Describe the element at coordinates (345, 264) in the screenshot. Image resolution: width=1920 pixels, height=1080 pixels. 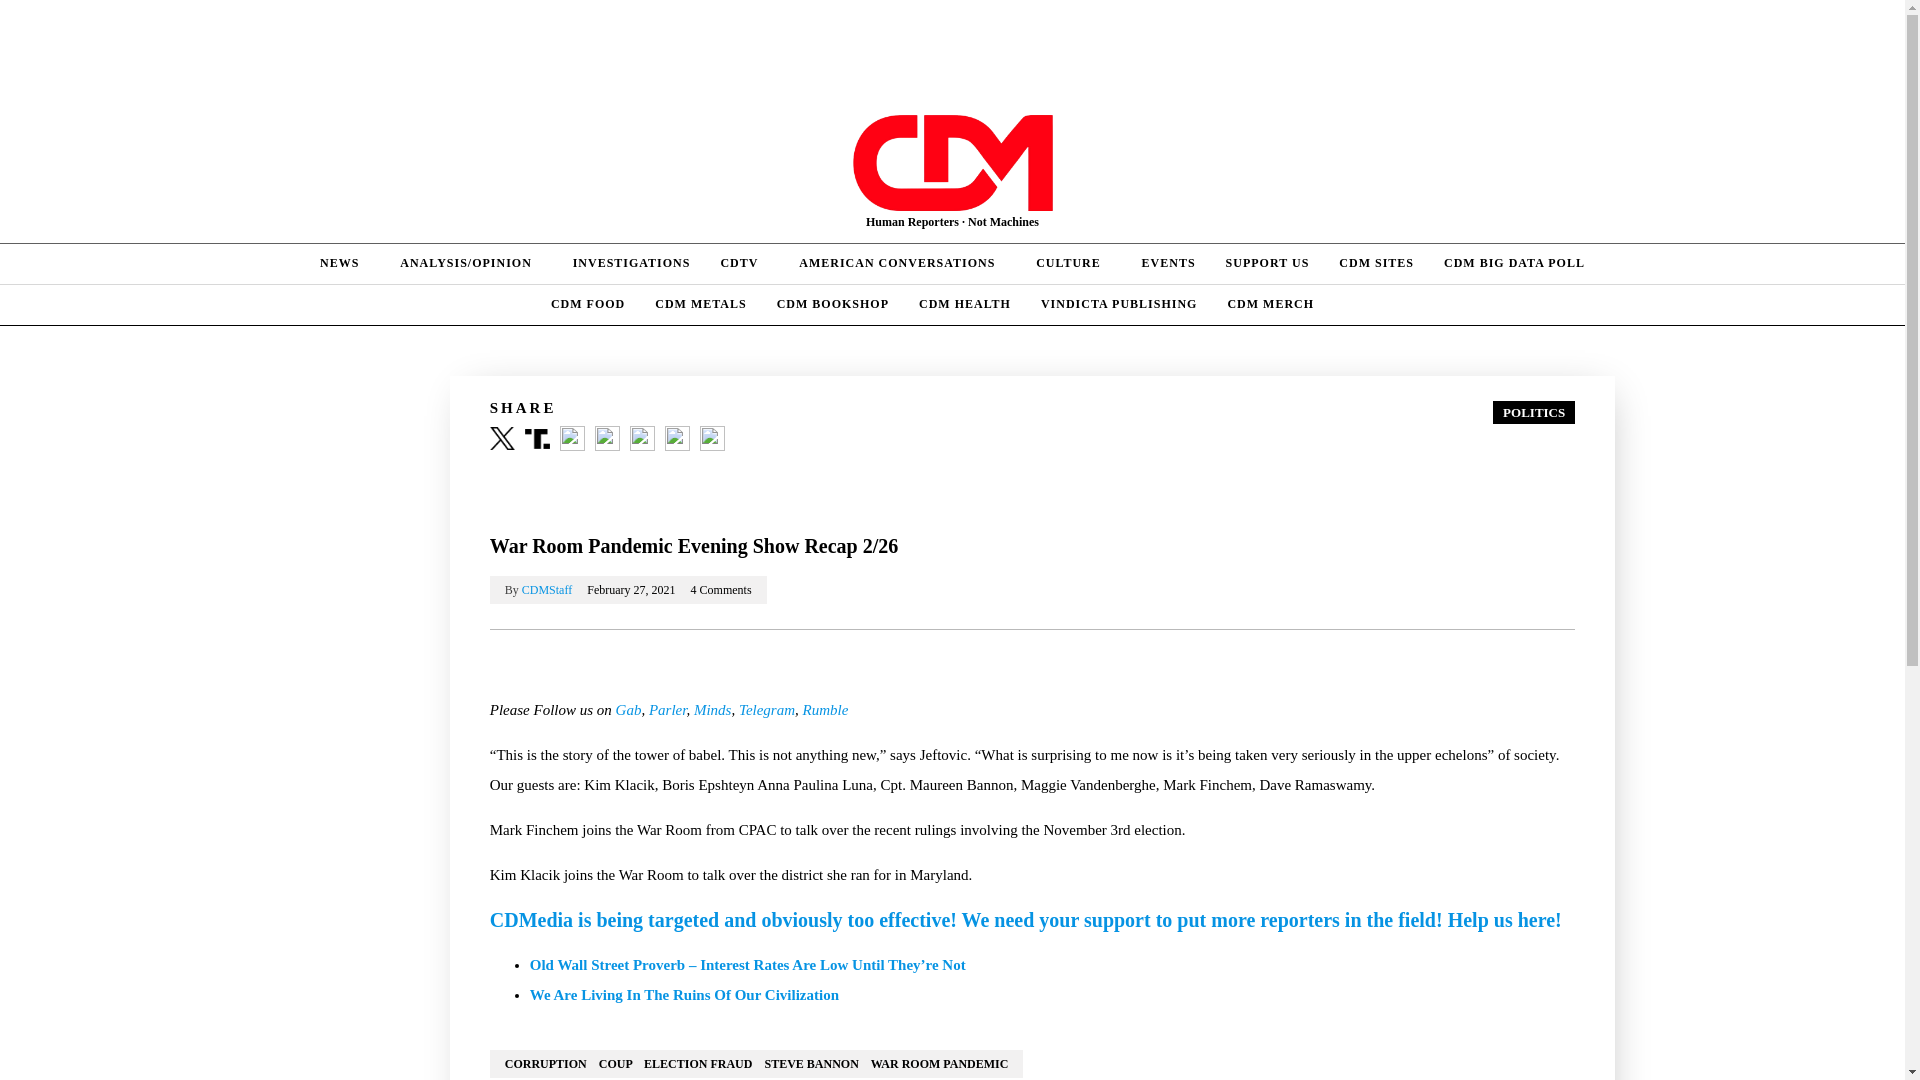
I see `NEWS` at that location.